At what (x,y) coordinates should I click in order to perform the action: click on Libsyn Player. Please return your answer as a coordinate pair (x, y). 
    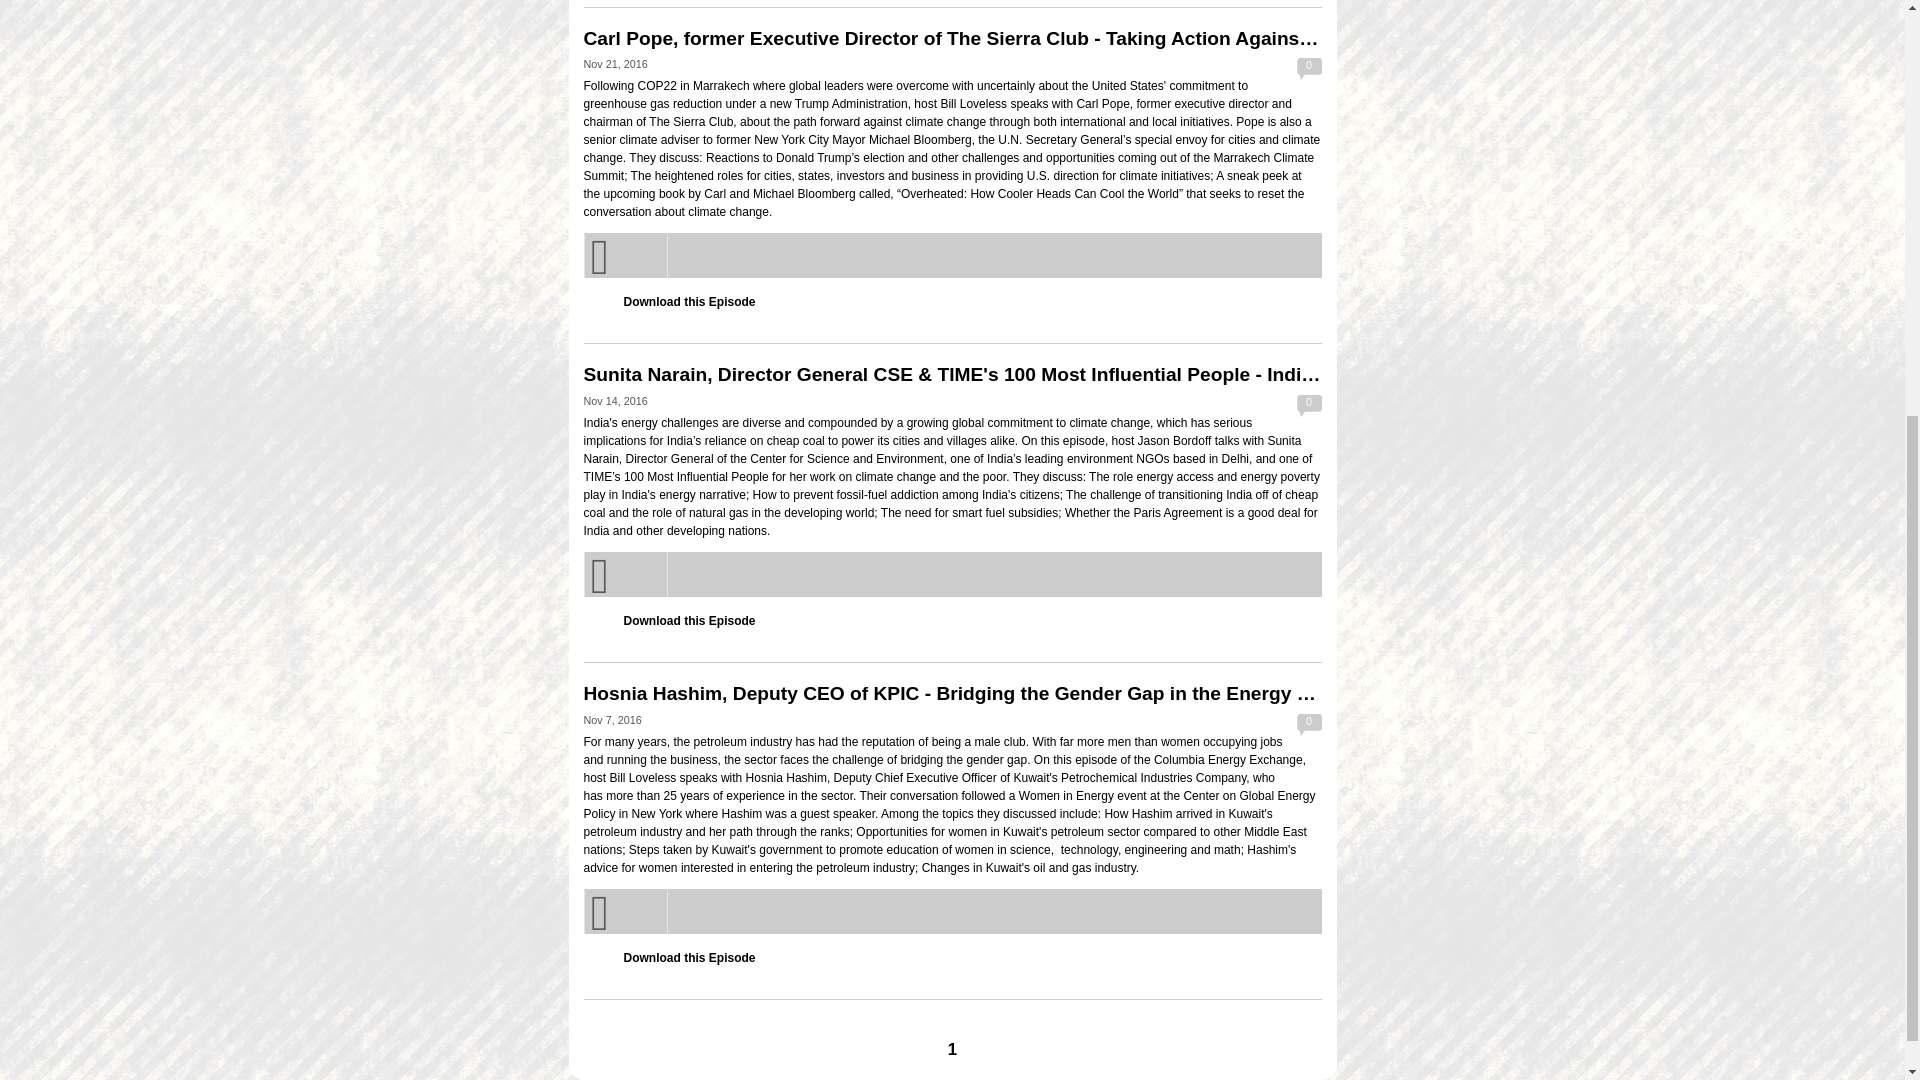
    Looking at the image, I should click on (952, 911).